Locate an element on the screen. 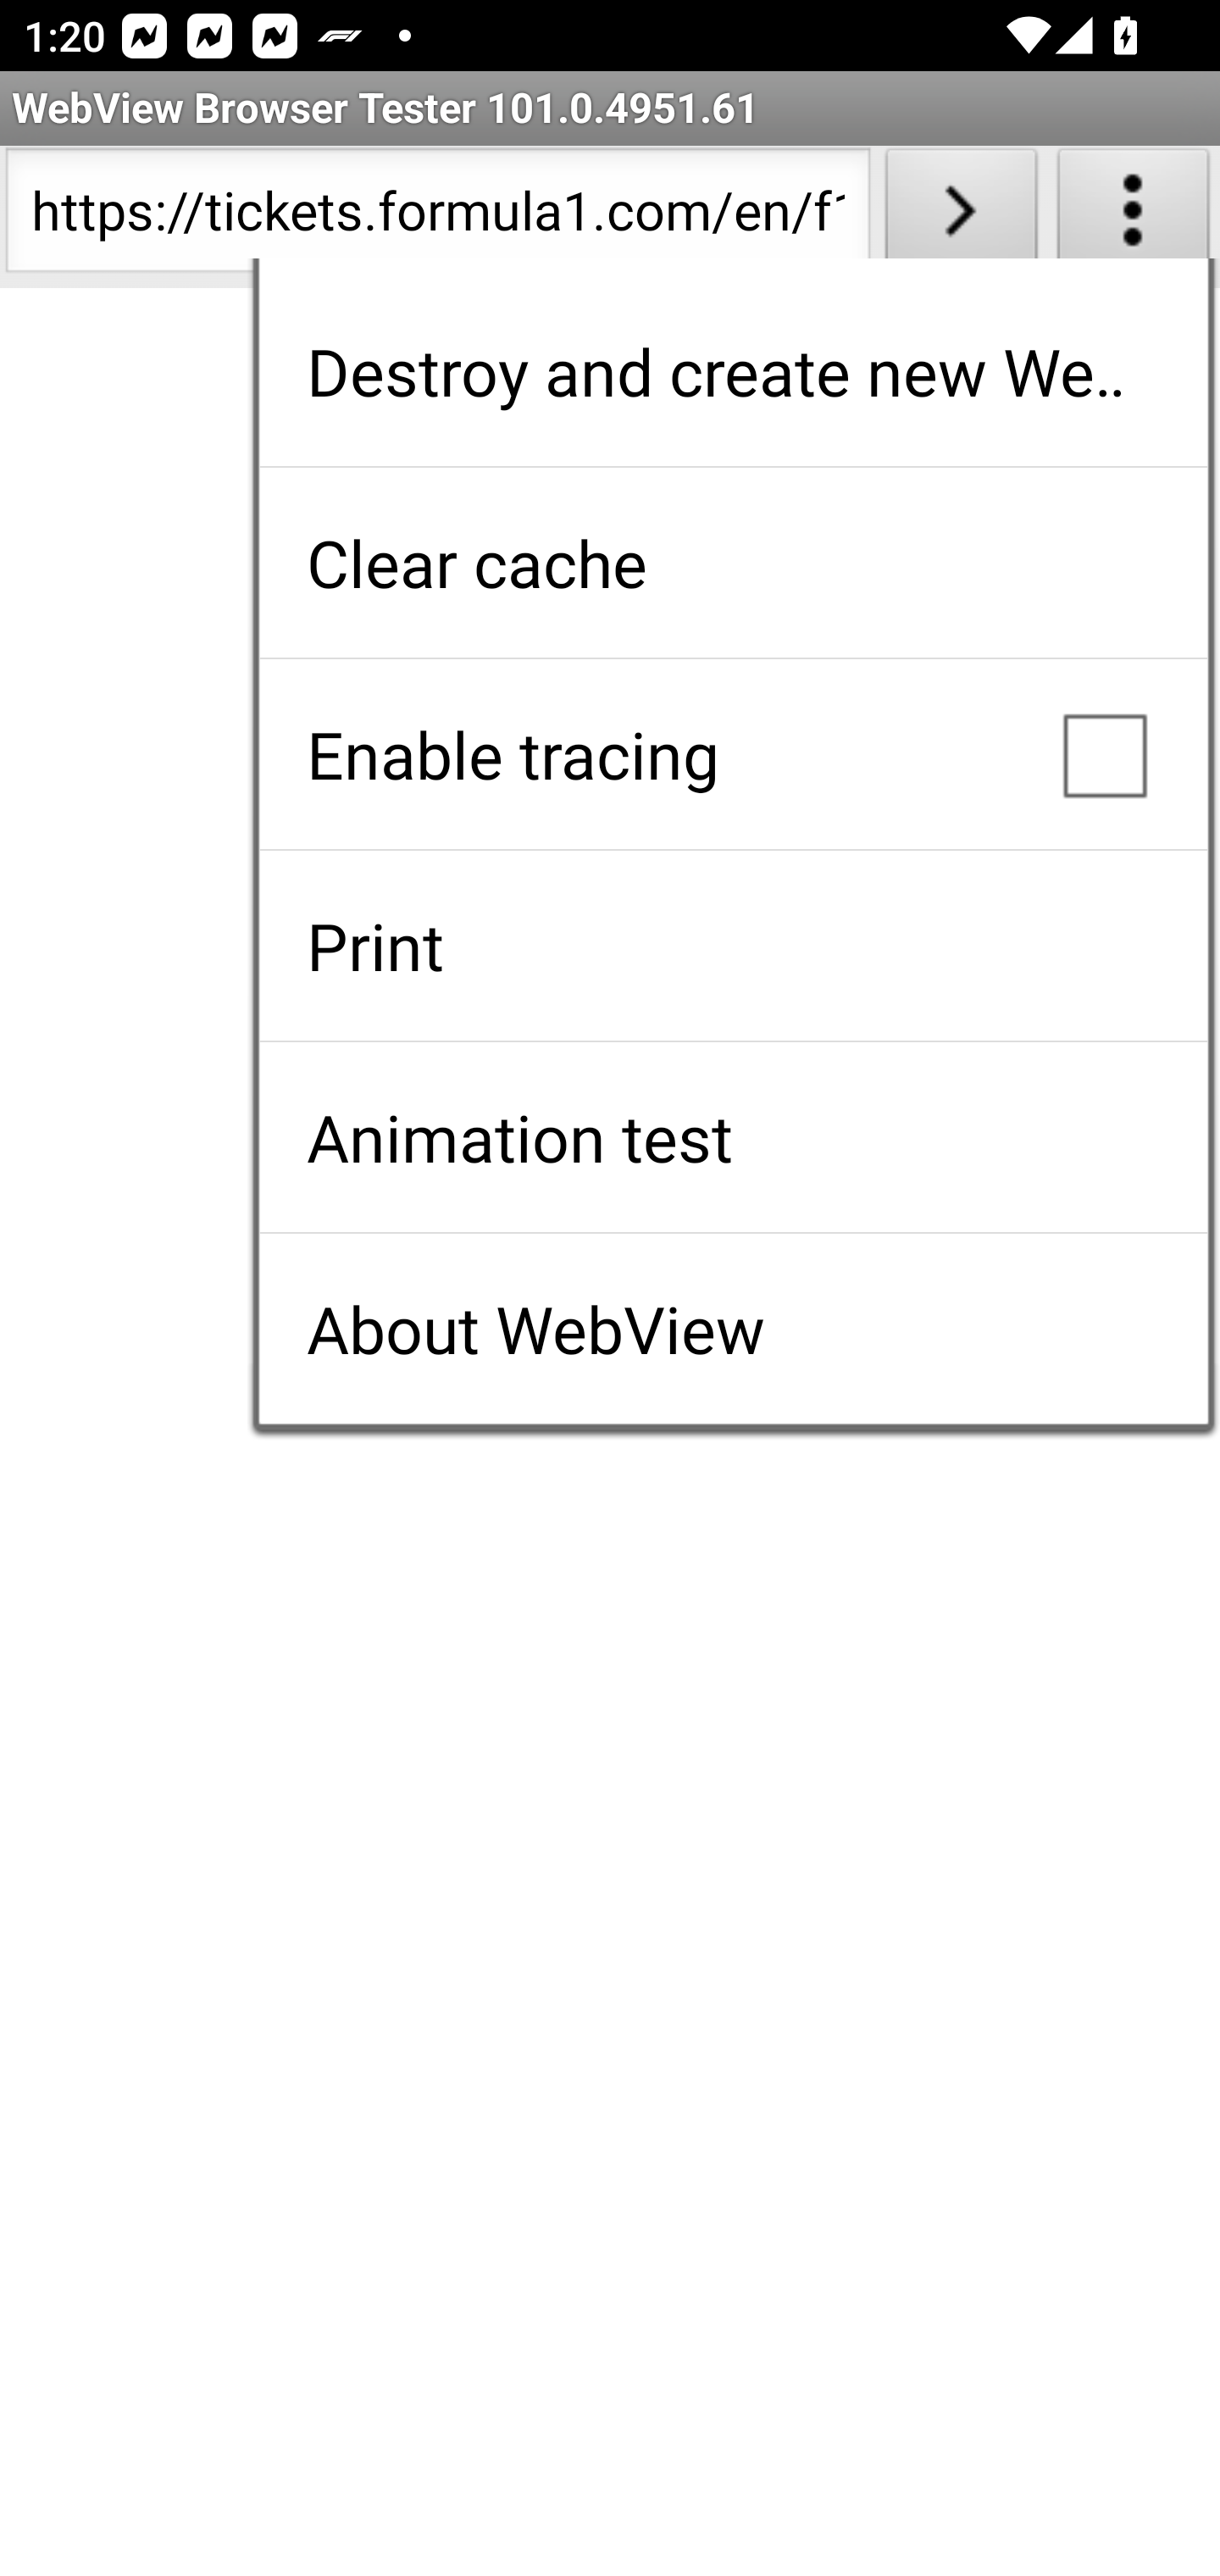 The height and width of the screenshot is (2576, 1220). Destroy and create new WebView is located at coordinates (733, 371).